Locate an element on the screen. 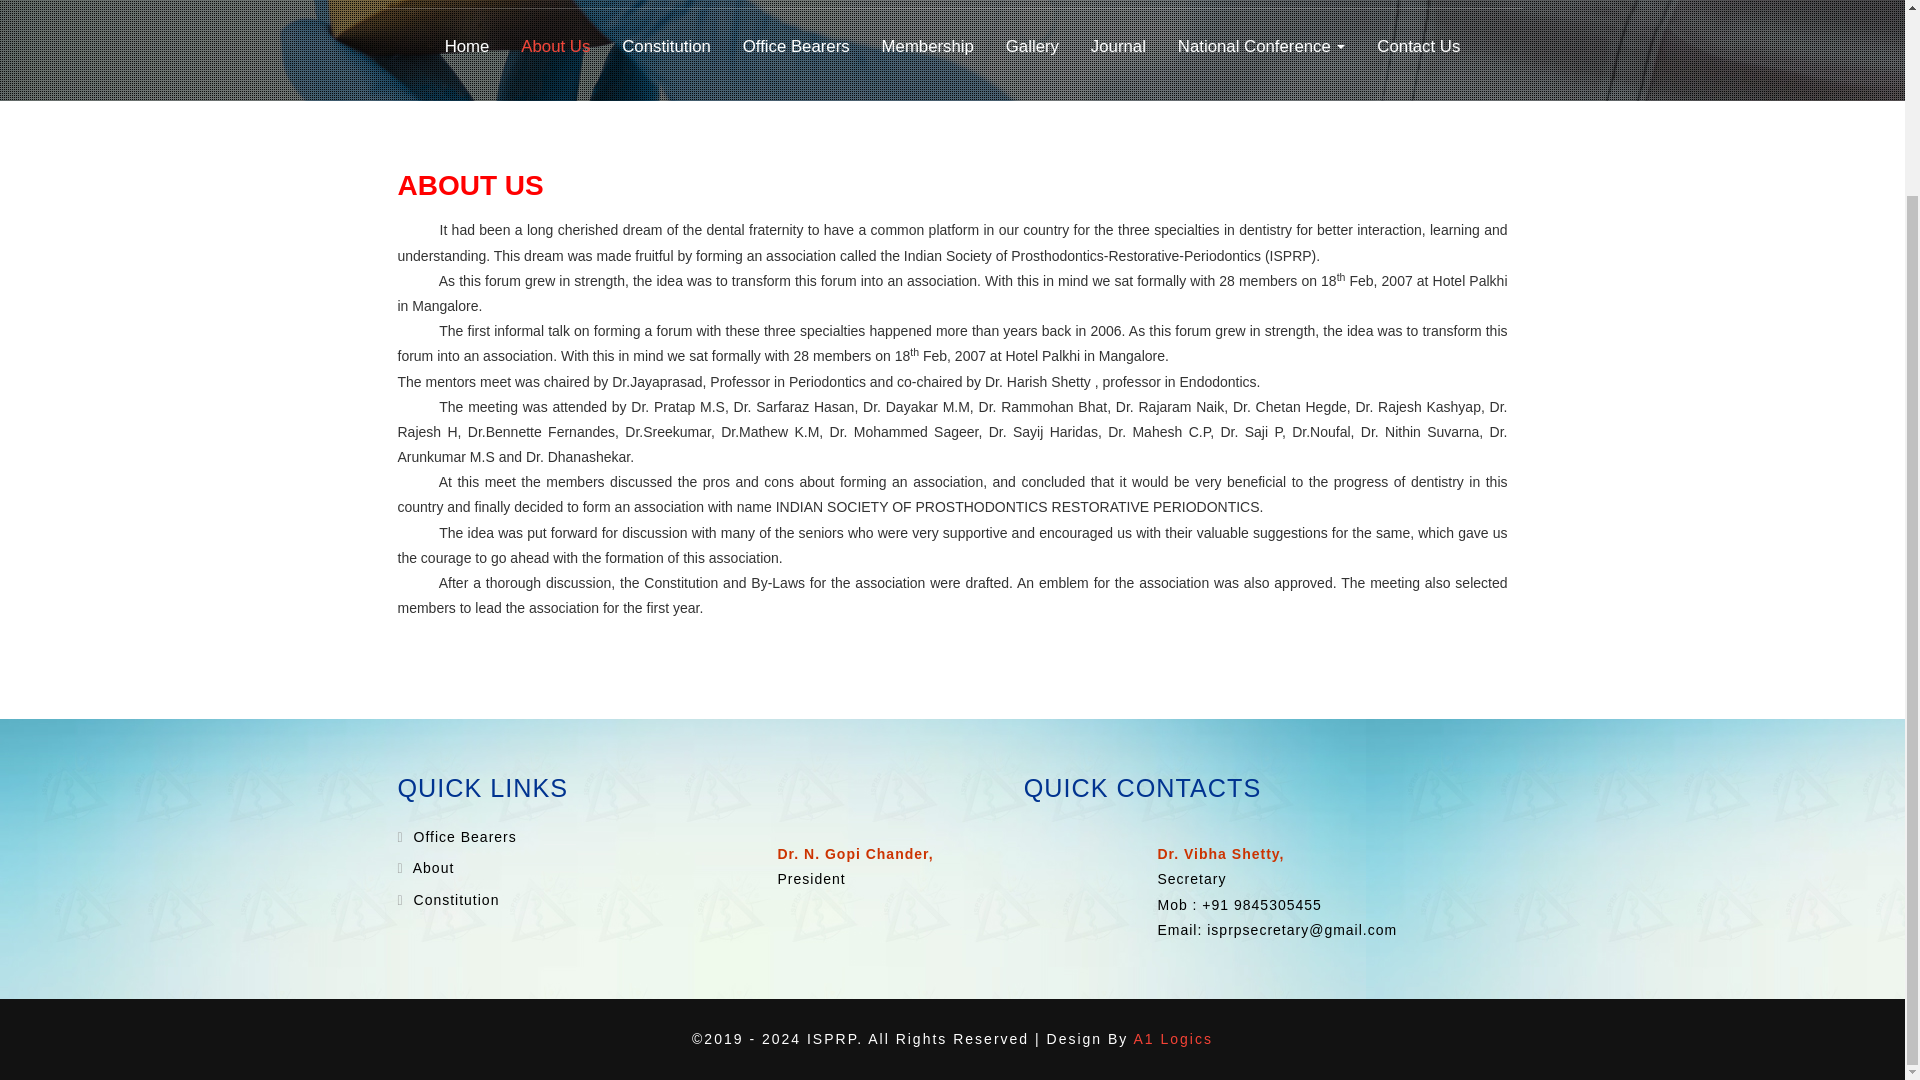 This screenshot has height=1080, width=1920. Office Bearers is located at coordinates (796, 46).